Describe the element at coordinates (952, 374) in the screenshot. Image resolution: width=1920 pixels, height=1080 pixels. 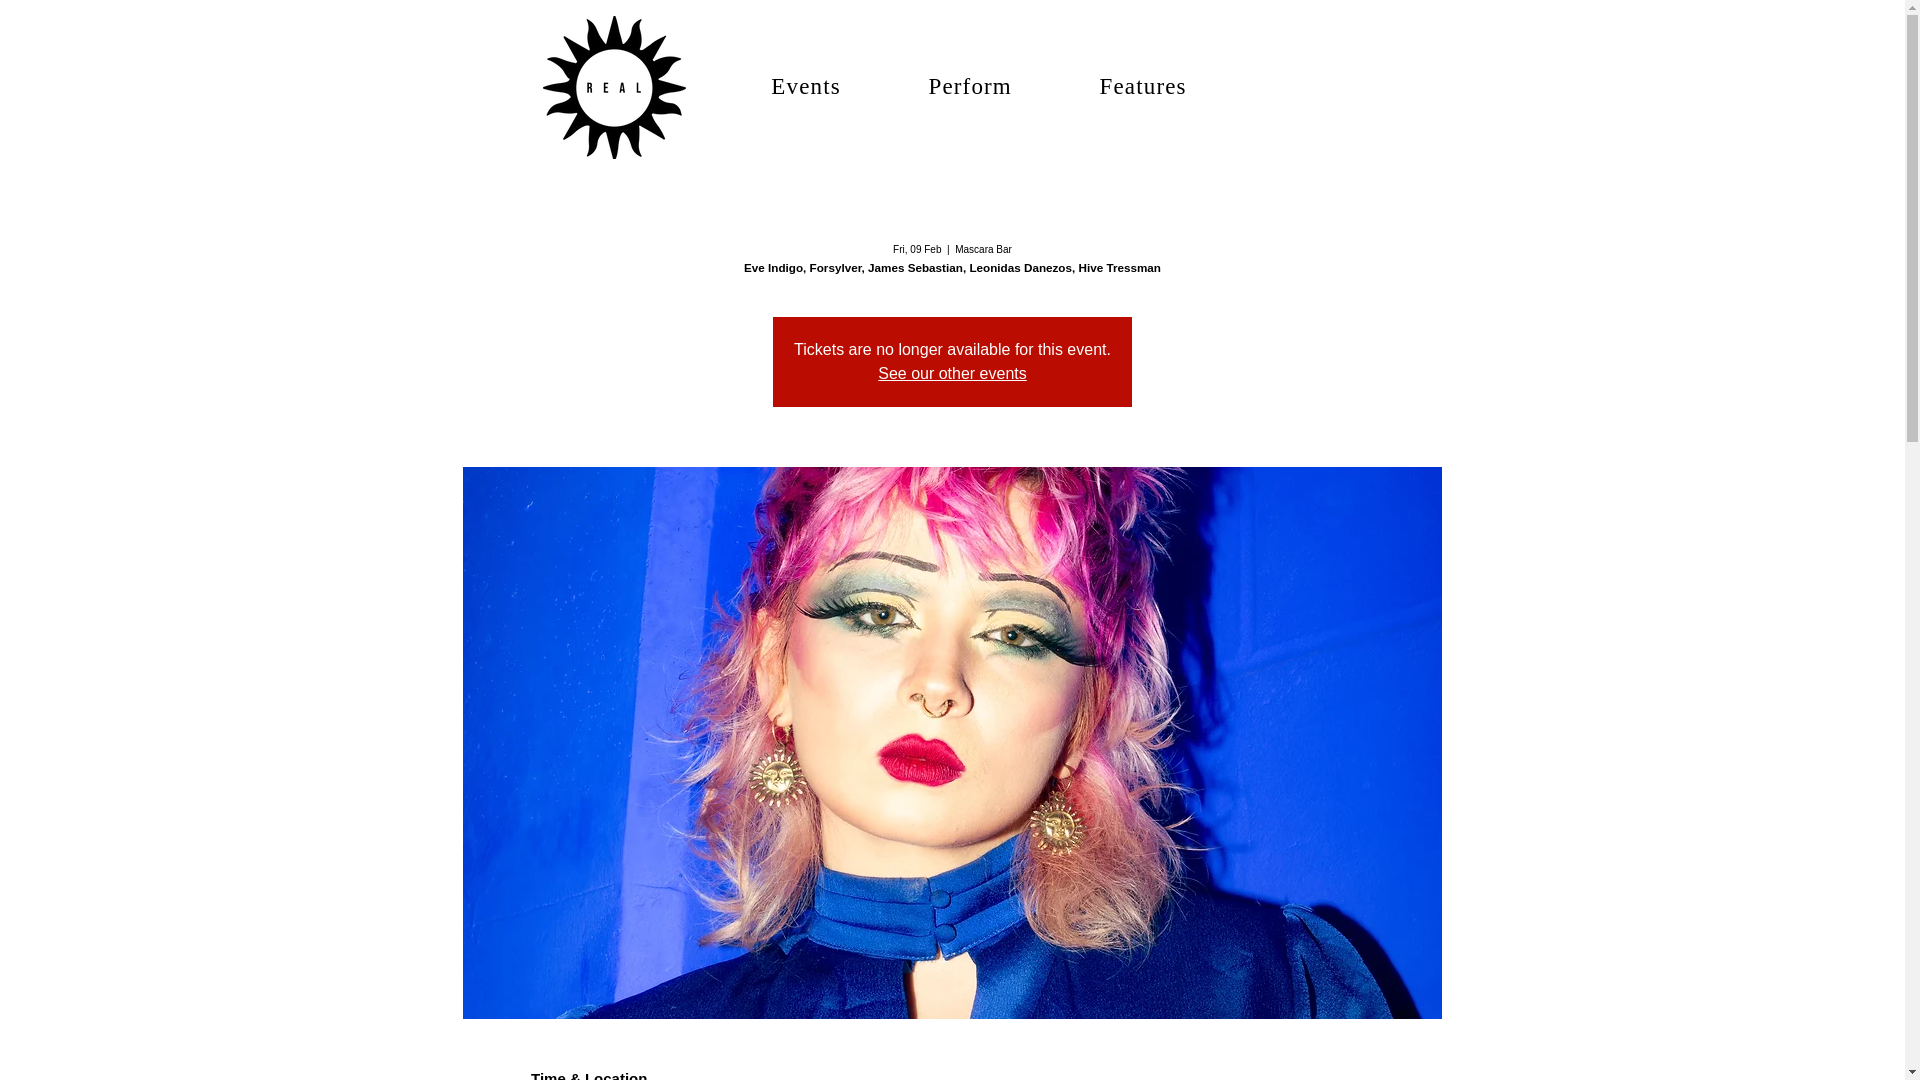
I see `See our other events` at that location.